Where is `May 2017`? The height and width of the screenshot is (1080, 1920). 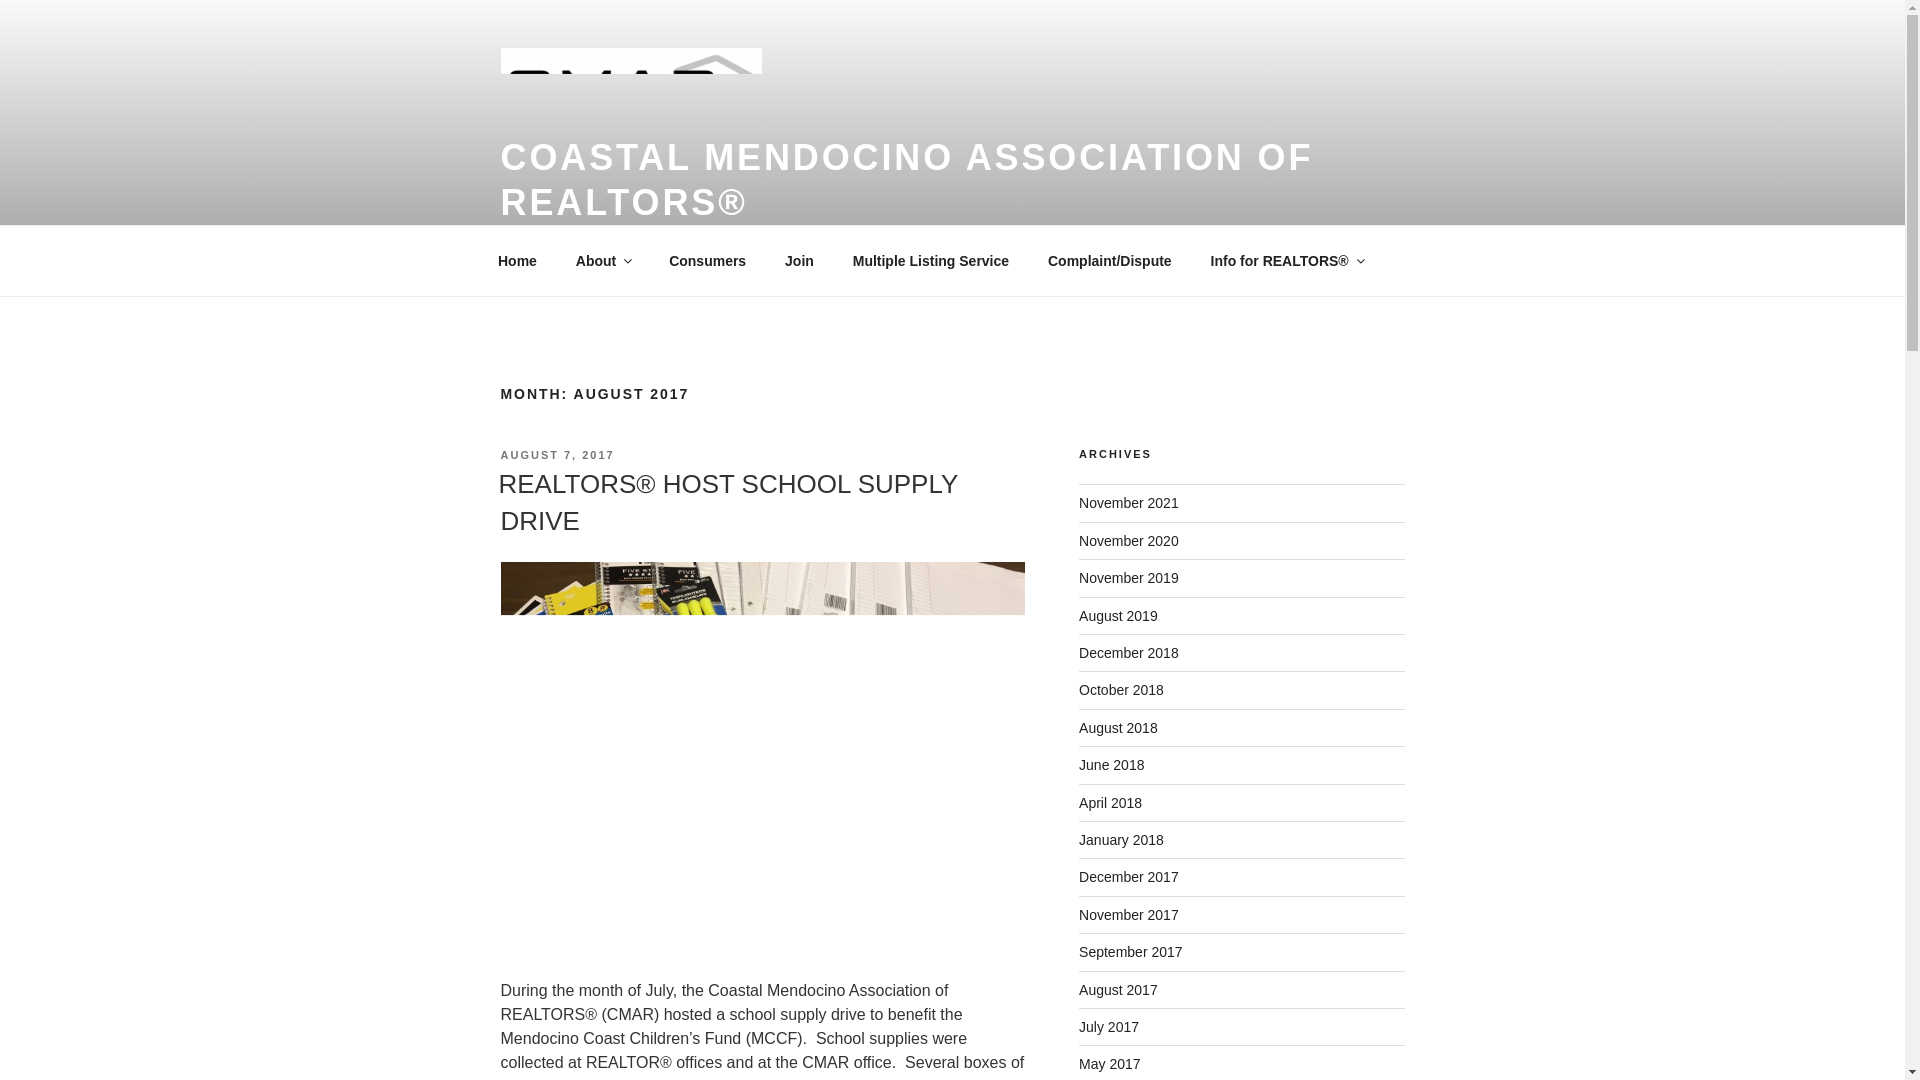 May 2017 is located at coordinates (1110, 1064).